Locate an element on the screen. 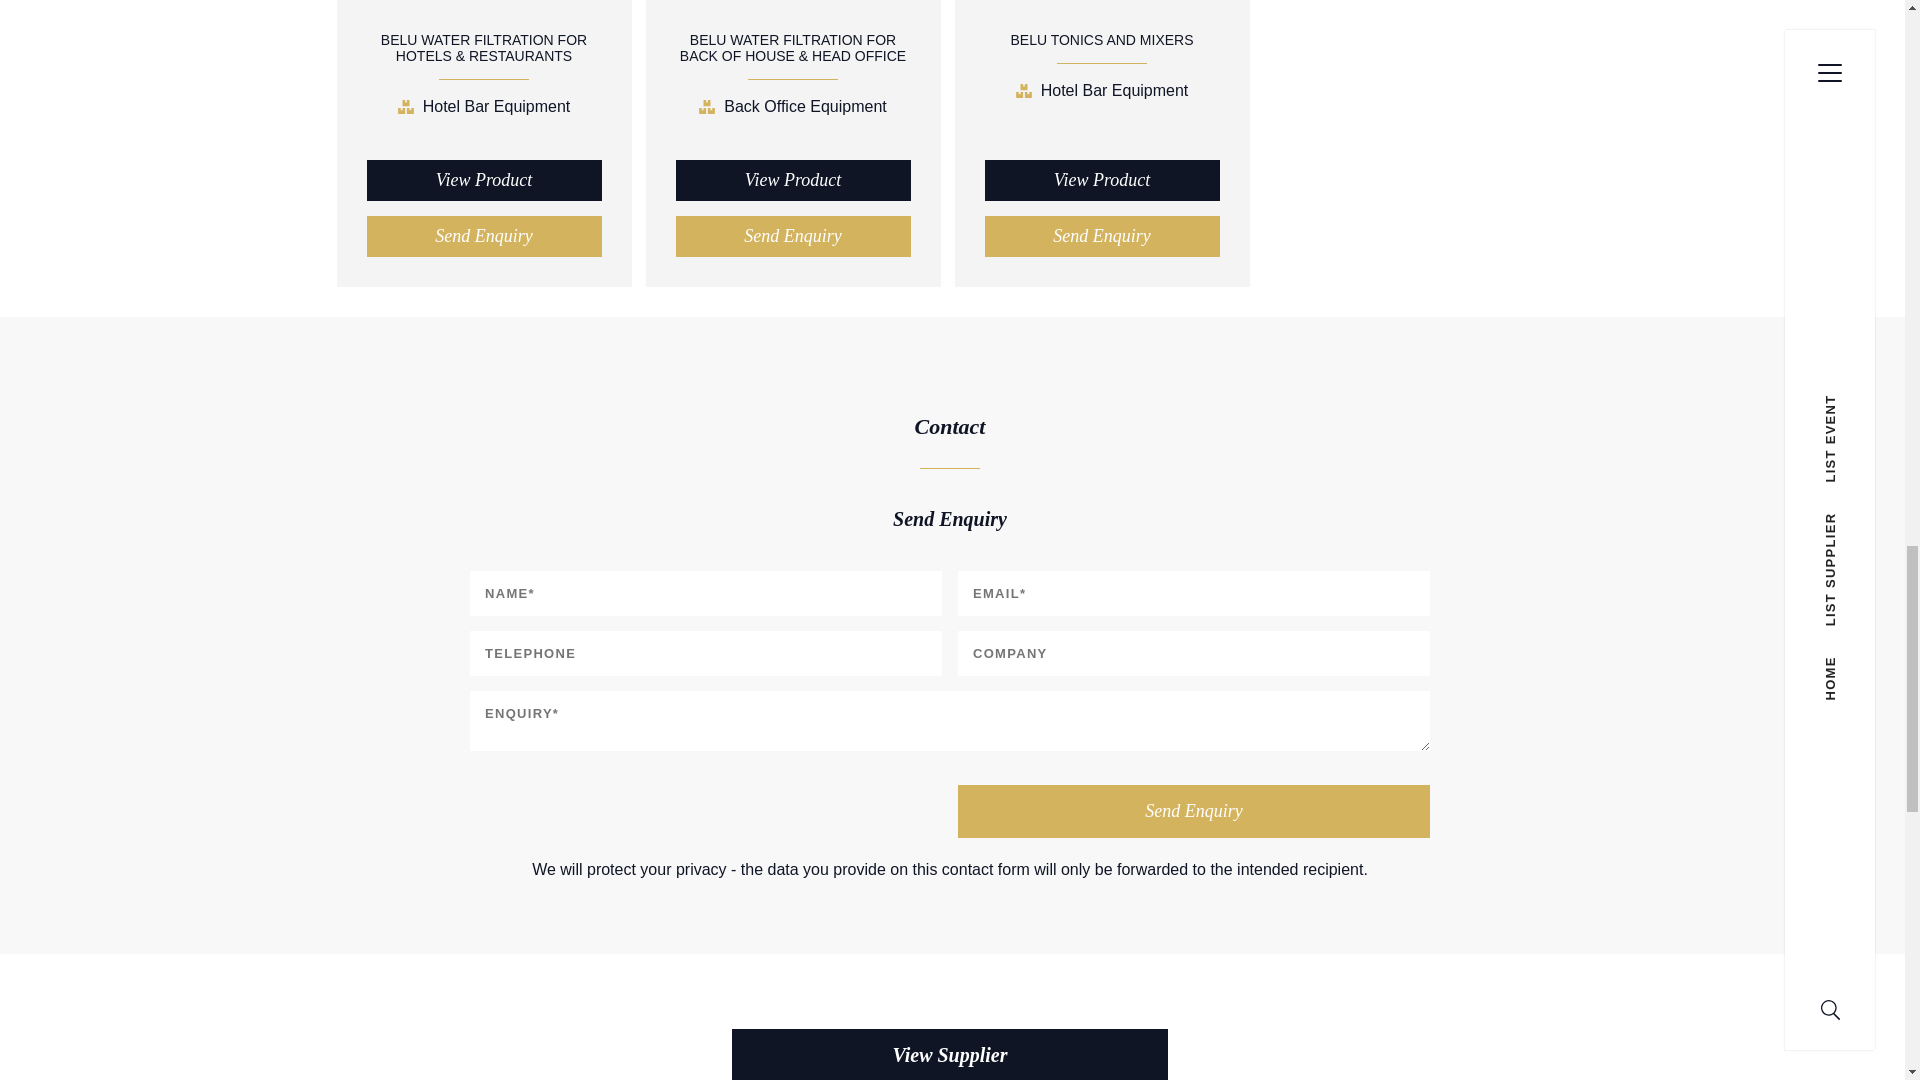 The height and width of the screenshot is (1080, 1920). View Product is located at coordinates (483, 180).